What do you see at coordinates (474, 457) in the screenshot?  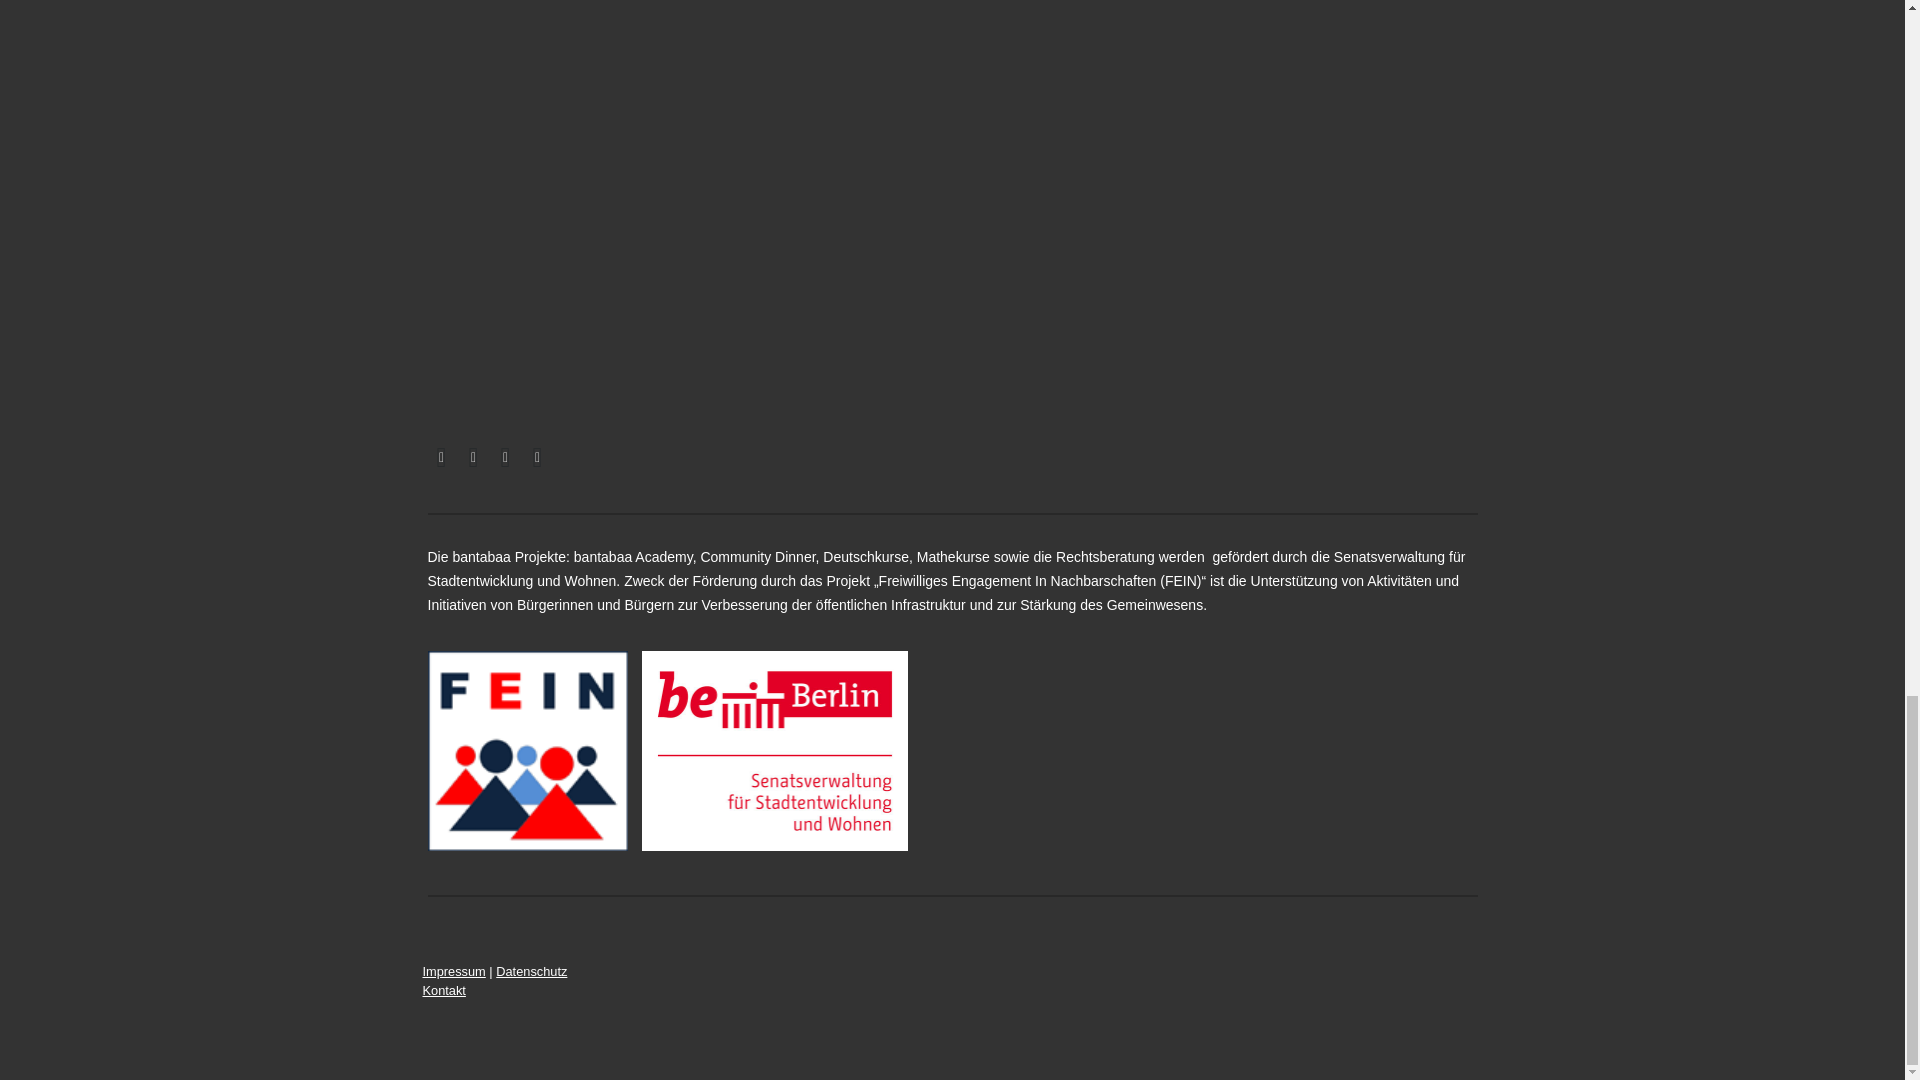 I see `Twitter` at bounding box center [474, 457].